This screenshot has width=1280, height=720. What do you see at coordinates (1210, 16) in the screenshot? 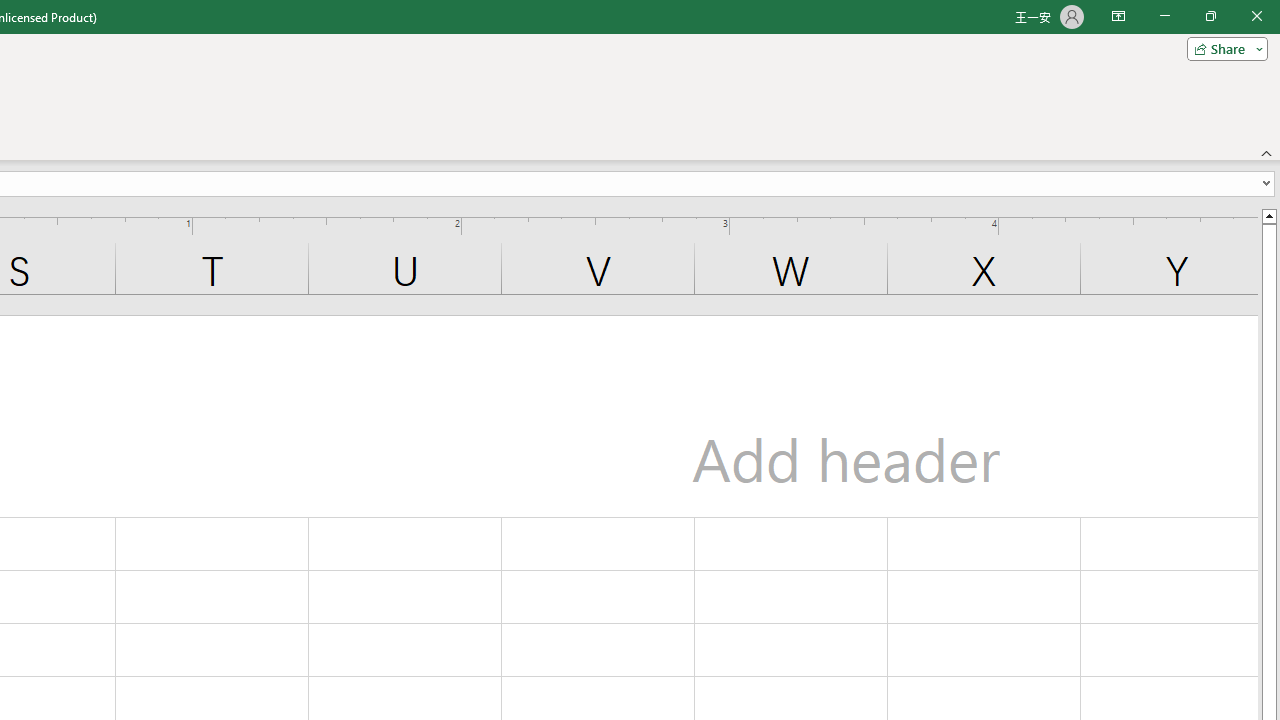
I see `Restore Down` at bounding box center [1210, 16].